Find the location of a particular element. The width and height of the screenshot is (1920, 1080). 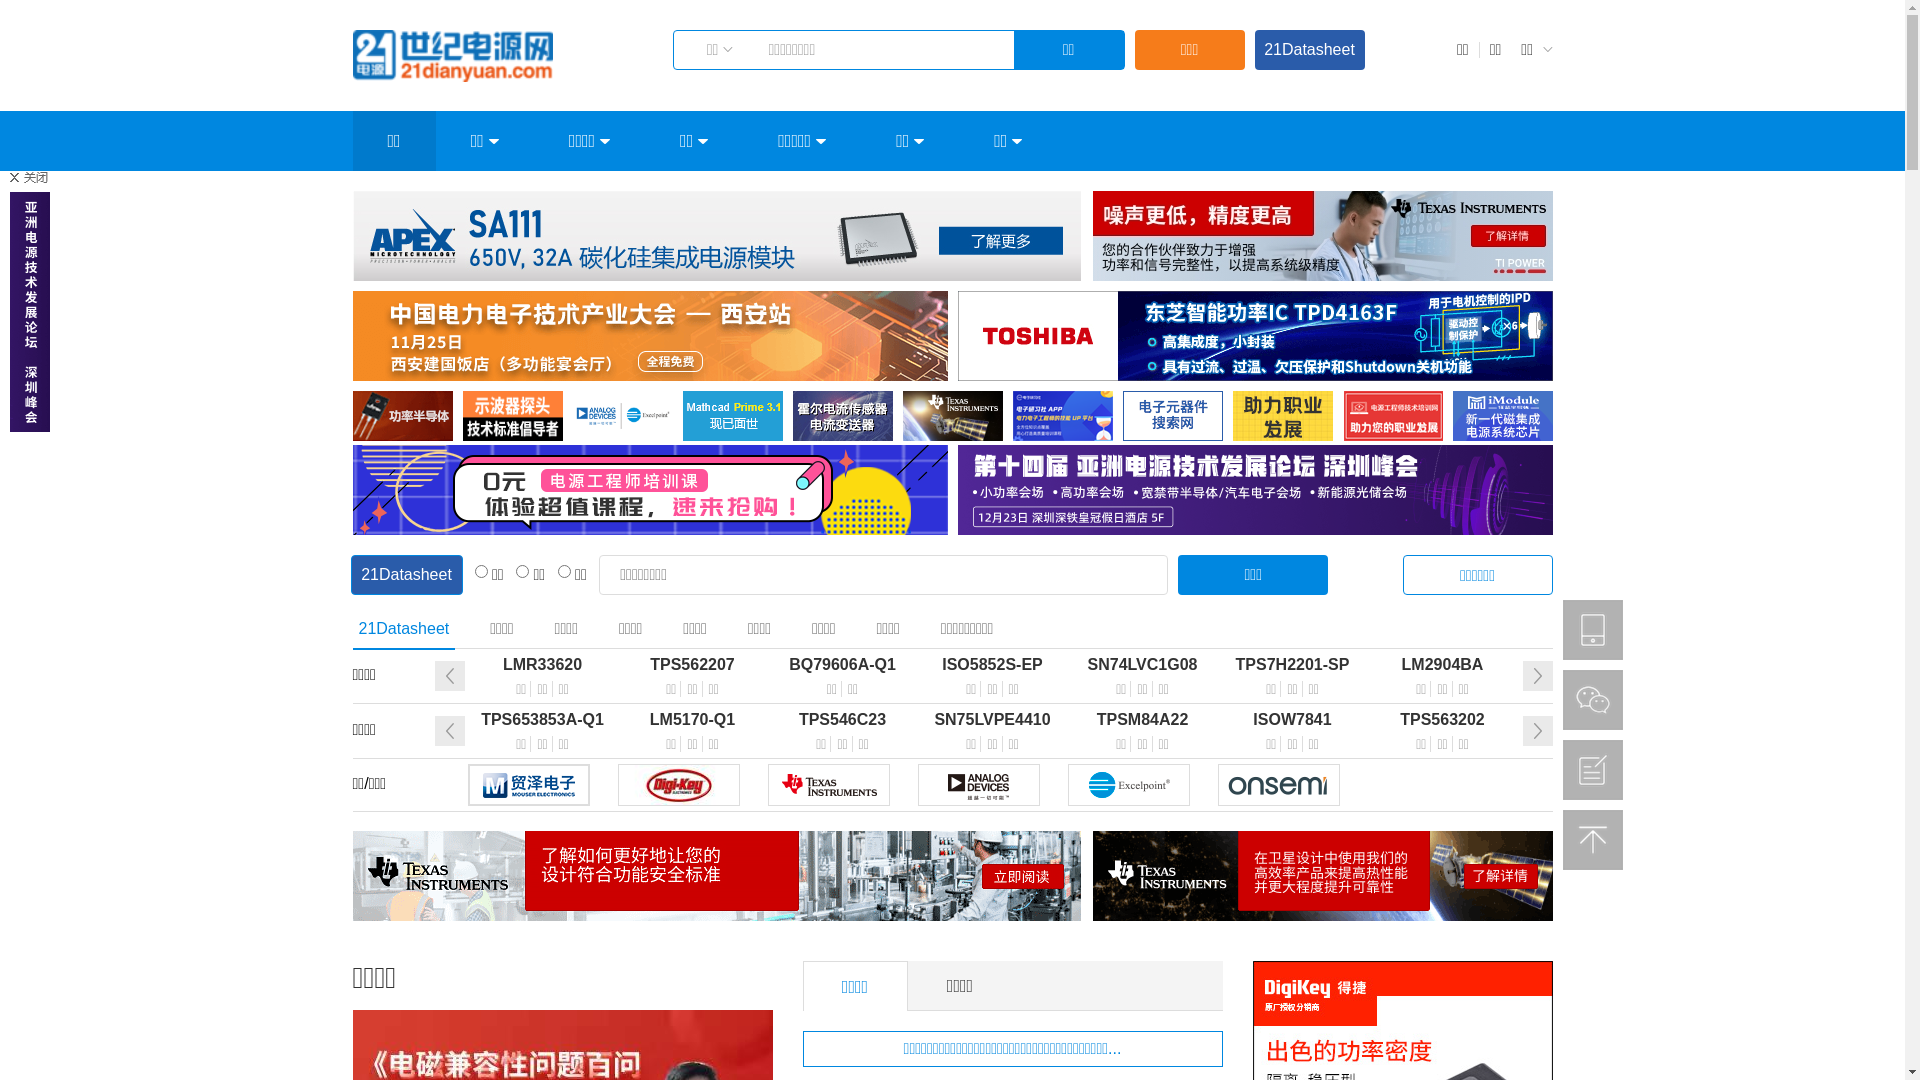

TPS562207 is located at coordinates (693, 665).